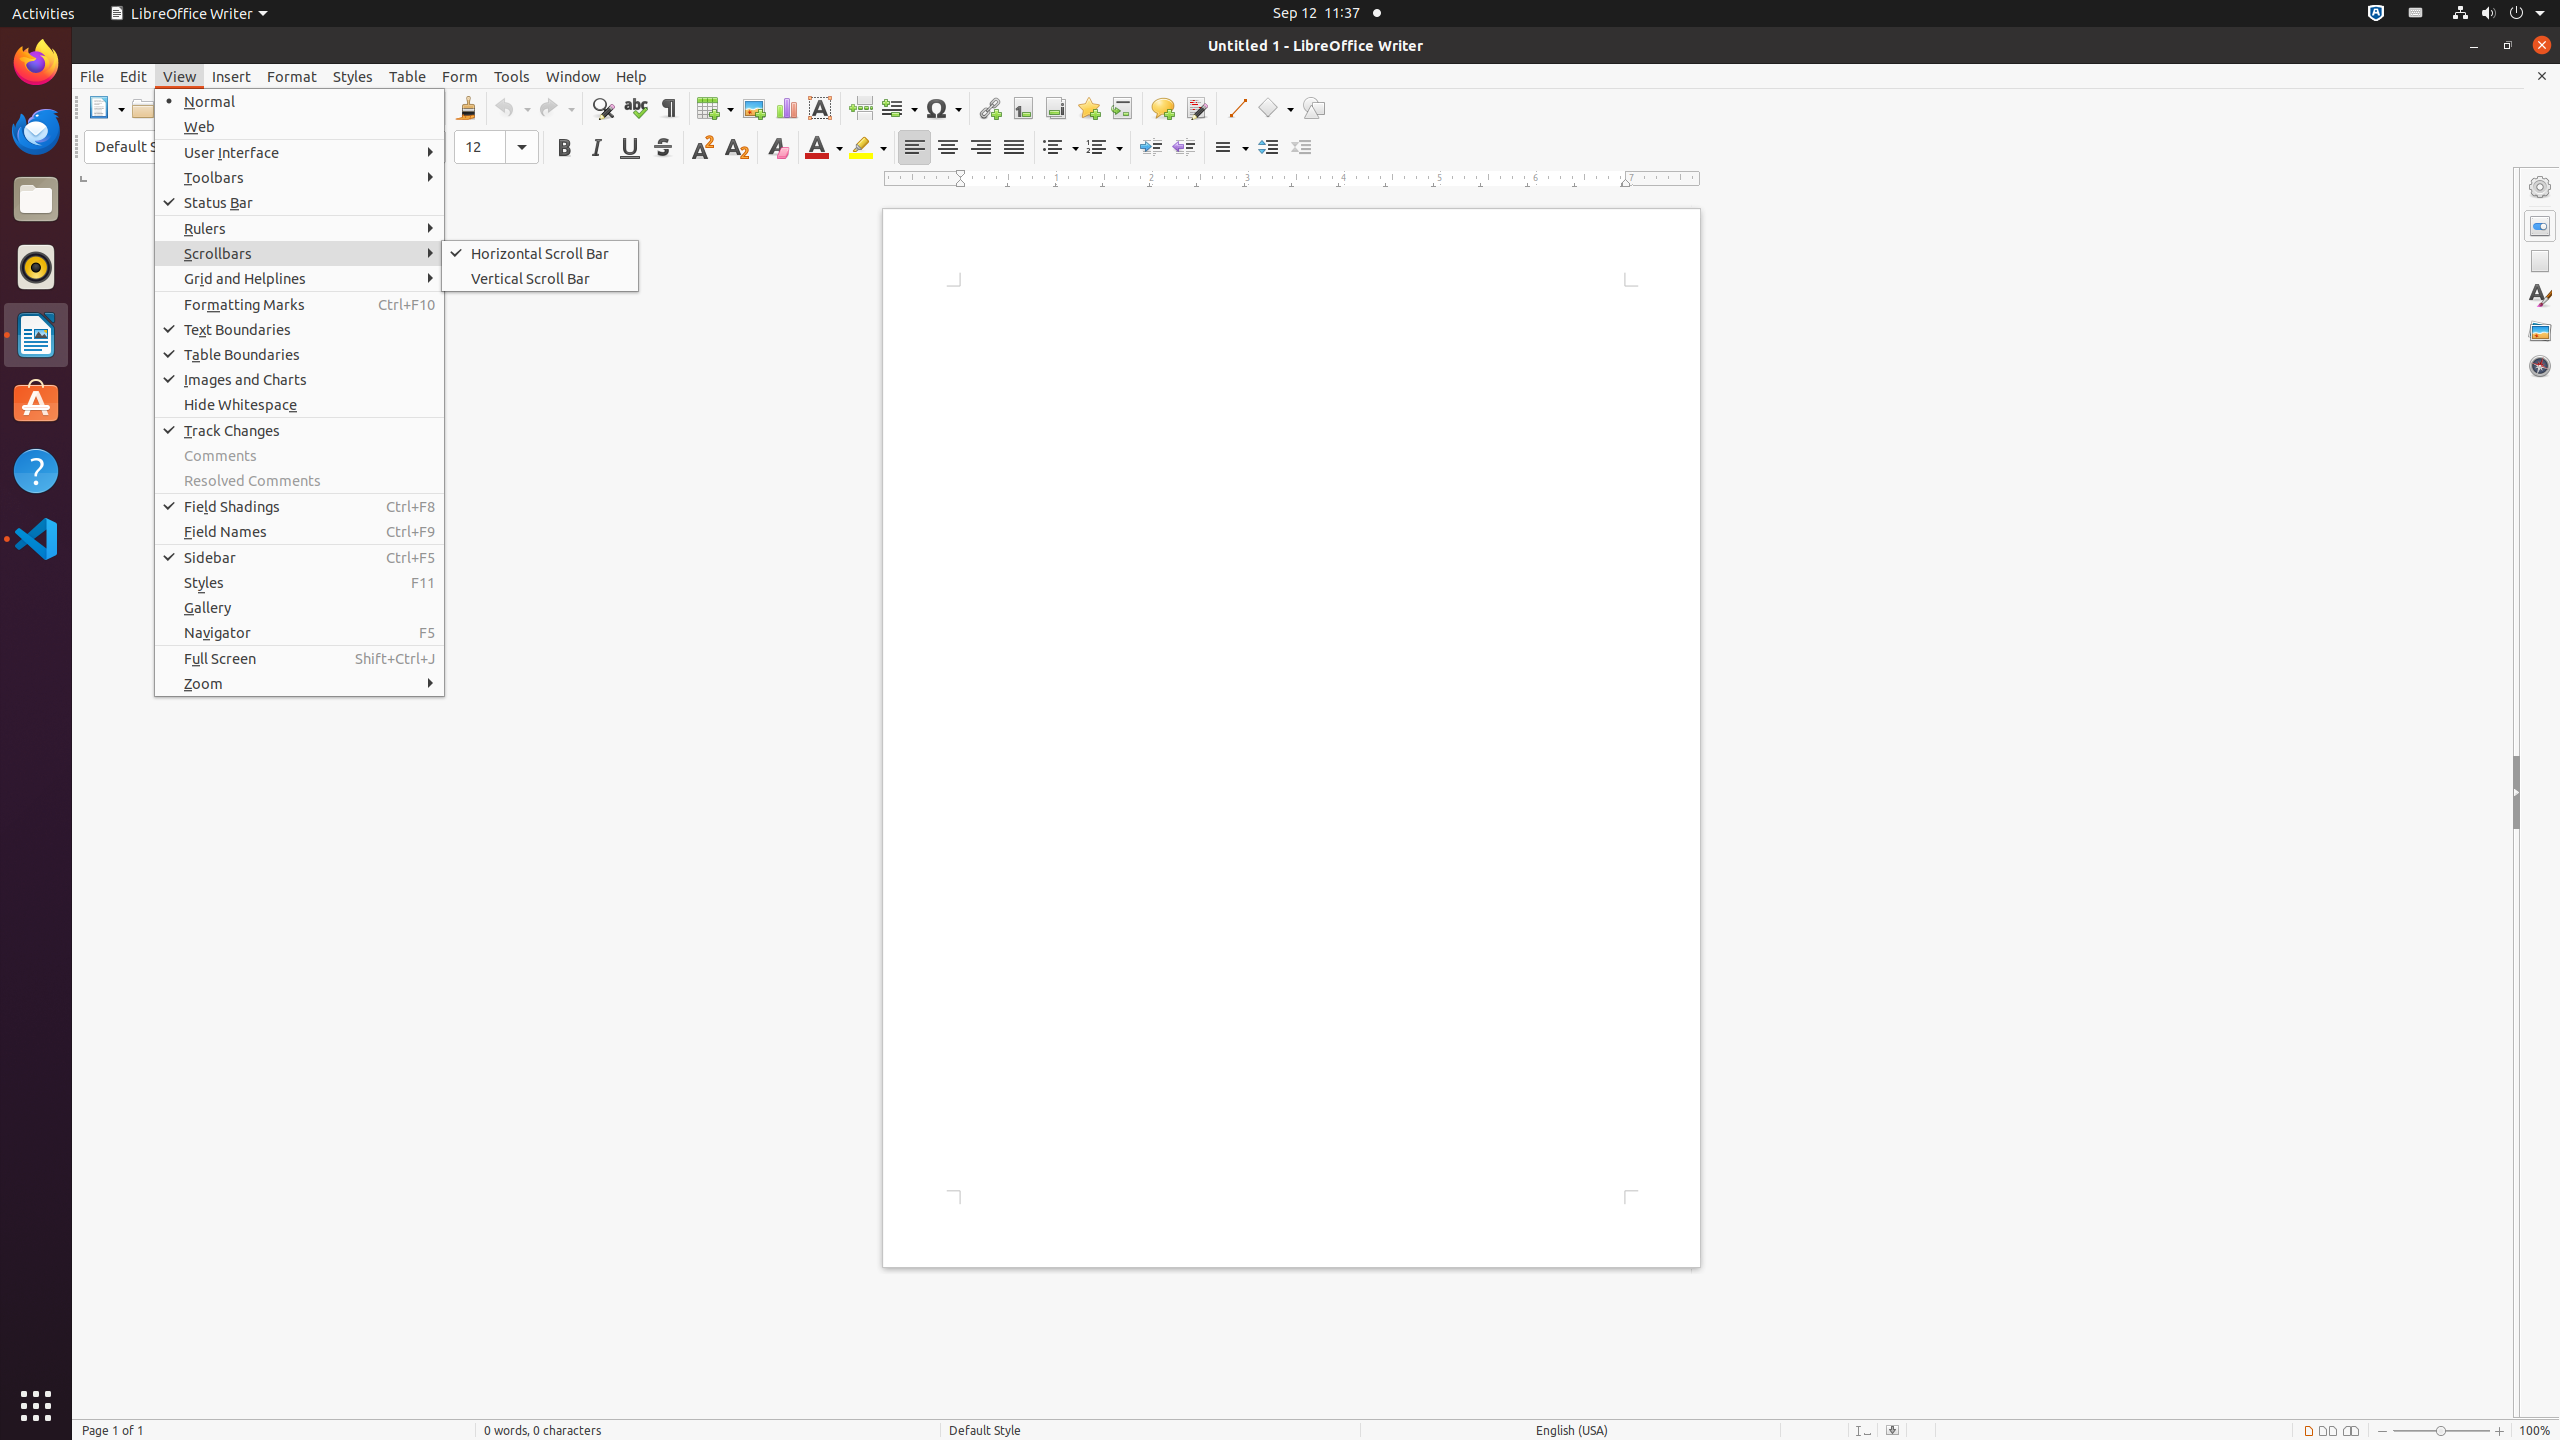 This screenshot has width=2560, height=1440. Describe the element at coordinates (630, 148) in the screenshot. I see `Underline` at that location.